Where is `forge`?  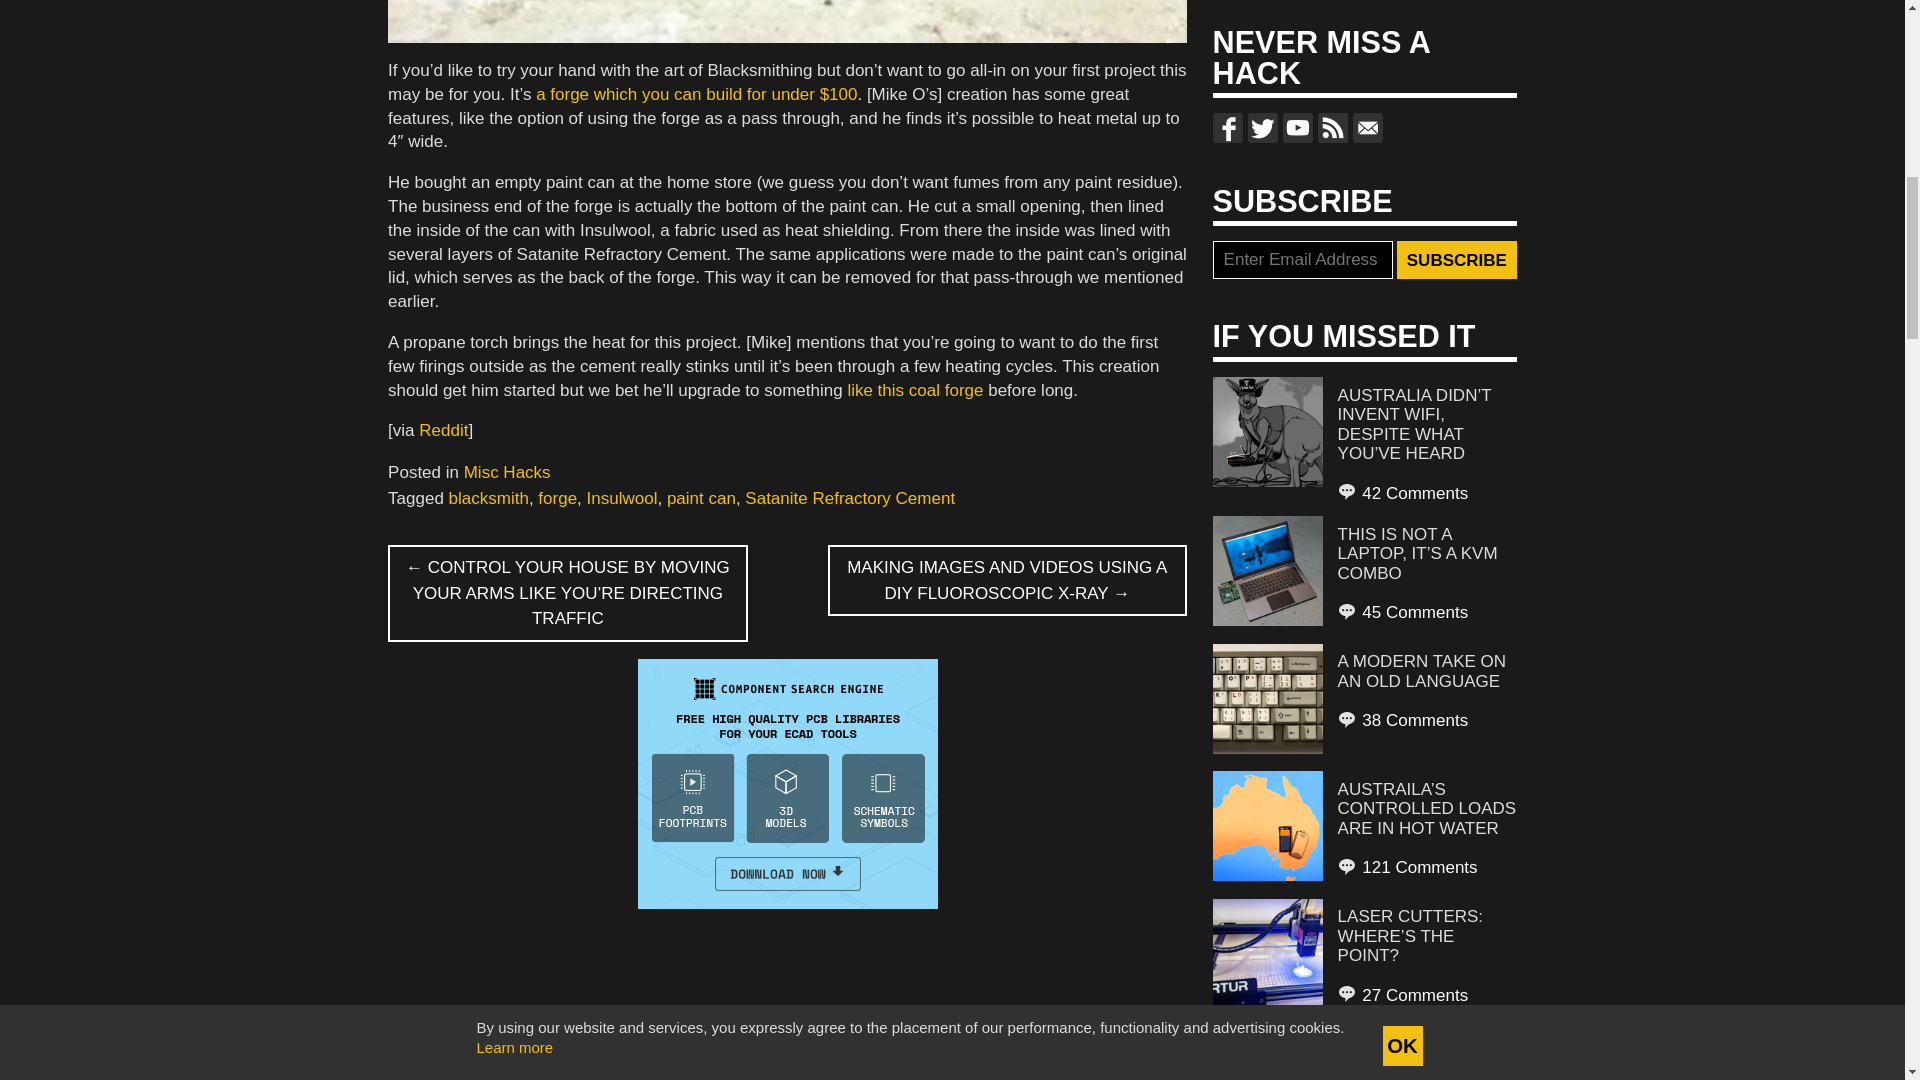
forge is located at coordinates (557, 498).